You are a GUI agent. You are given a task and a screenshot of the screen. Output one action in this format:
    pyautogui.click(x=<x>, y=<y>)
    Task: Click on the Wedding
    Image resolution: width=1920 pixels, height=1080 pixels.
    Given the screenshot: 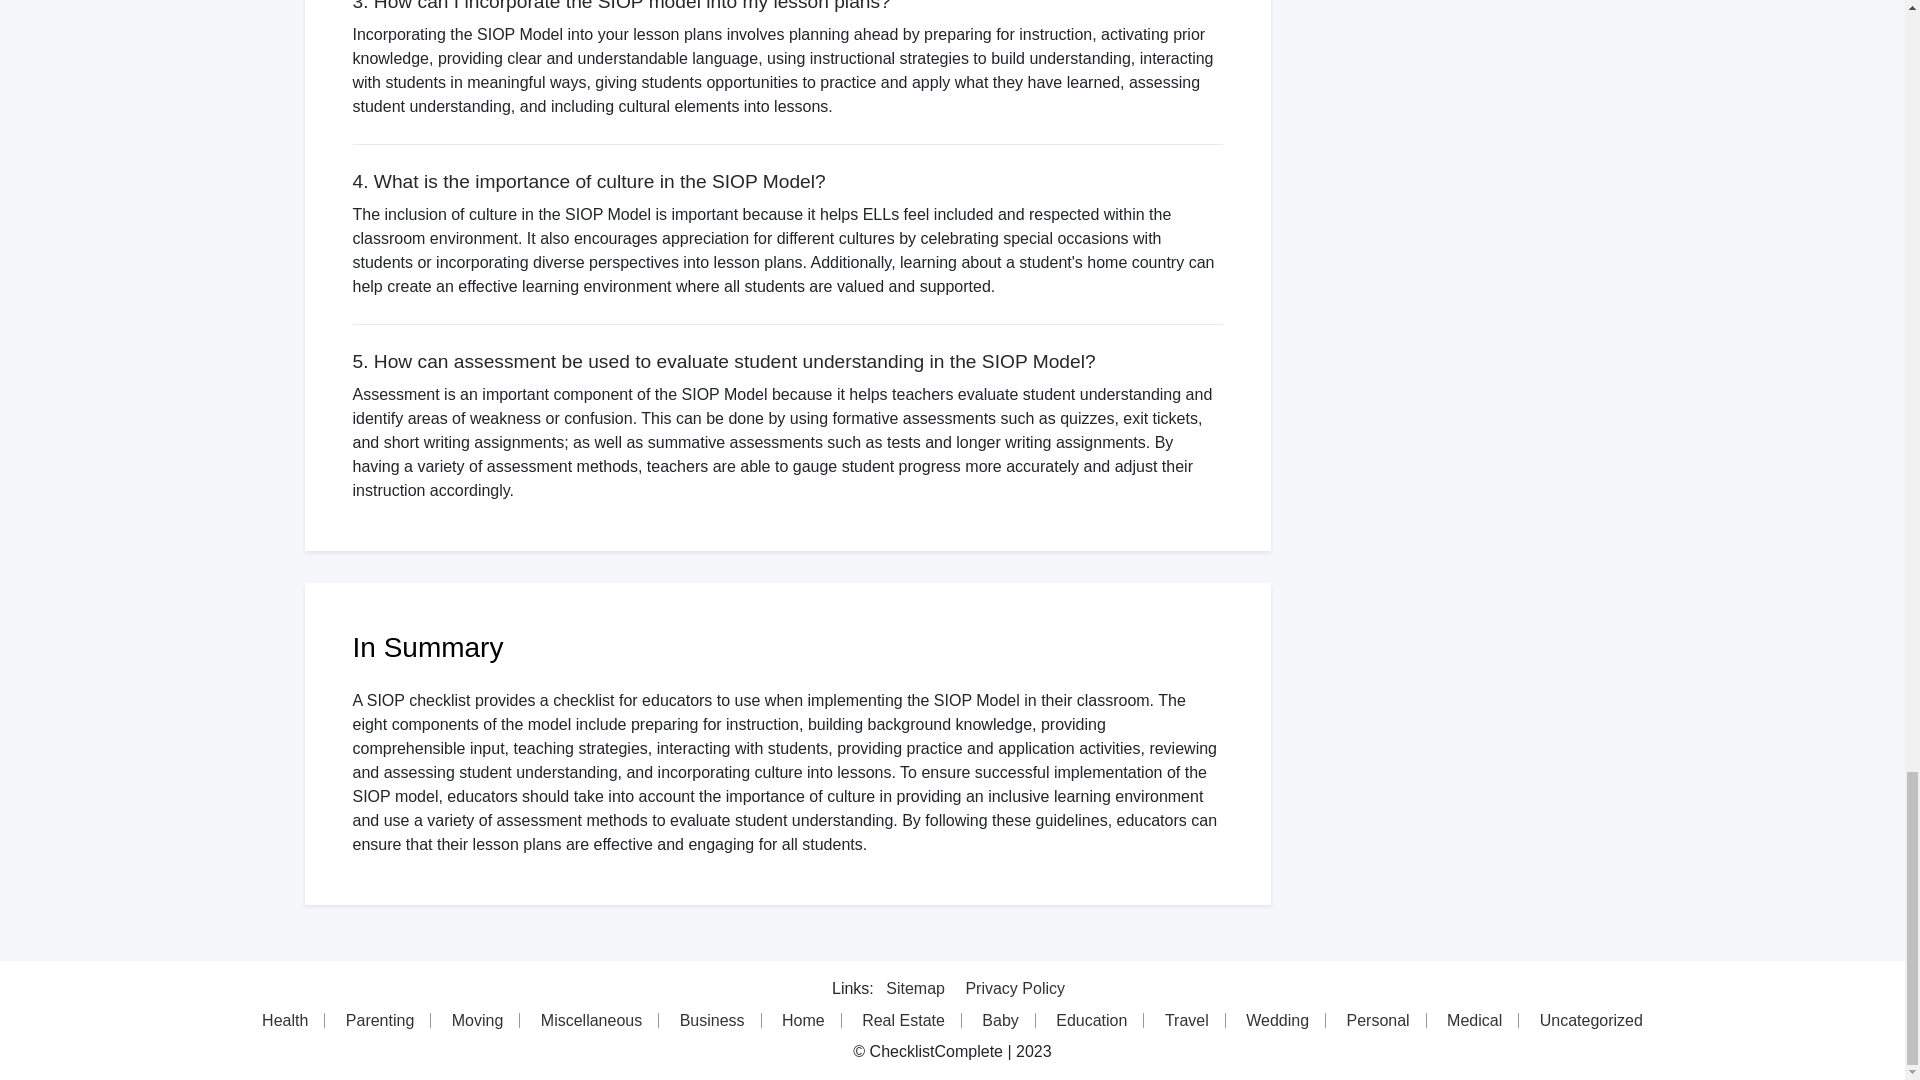 What is the action you would take?
    pyautogui.click(x=1278, y=1020)
    